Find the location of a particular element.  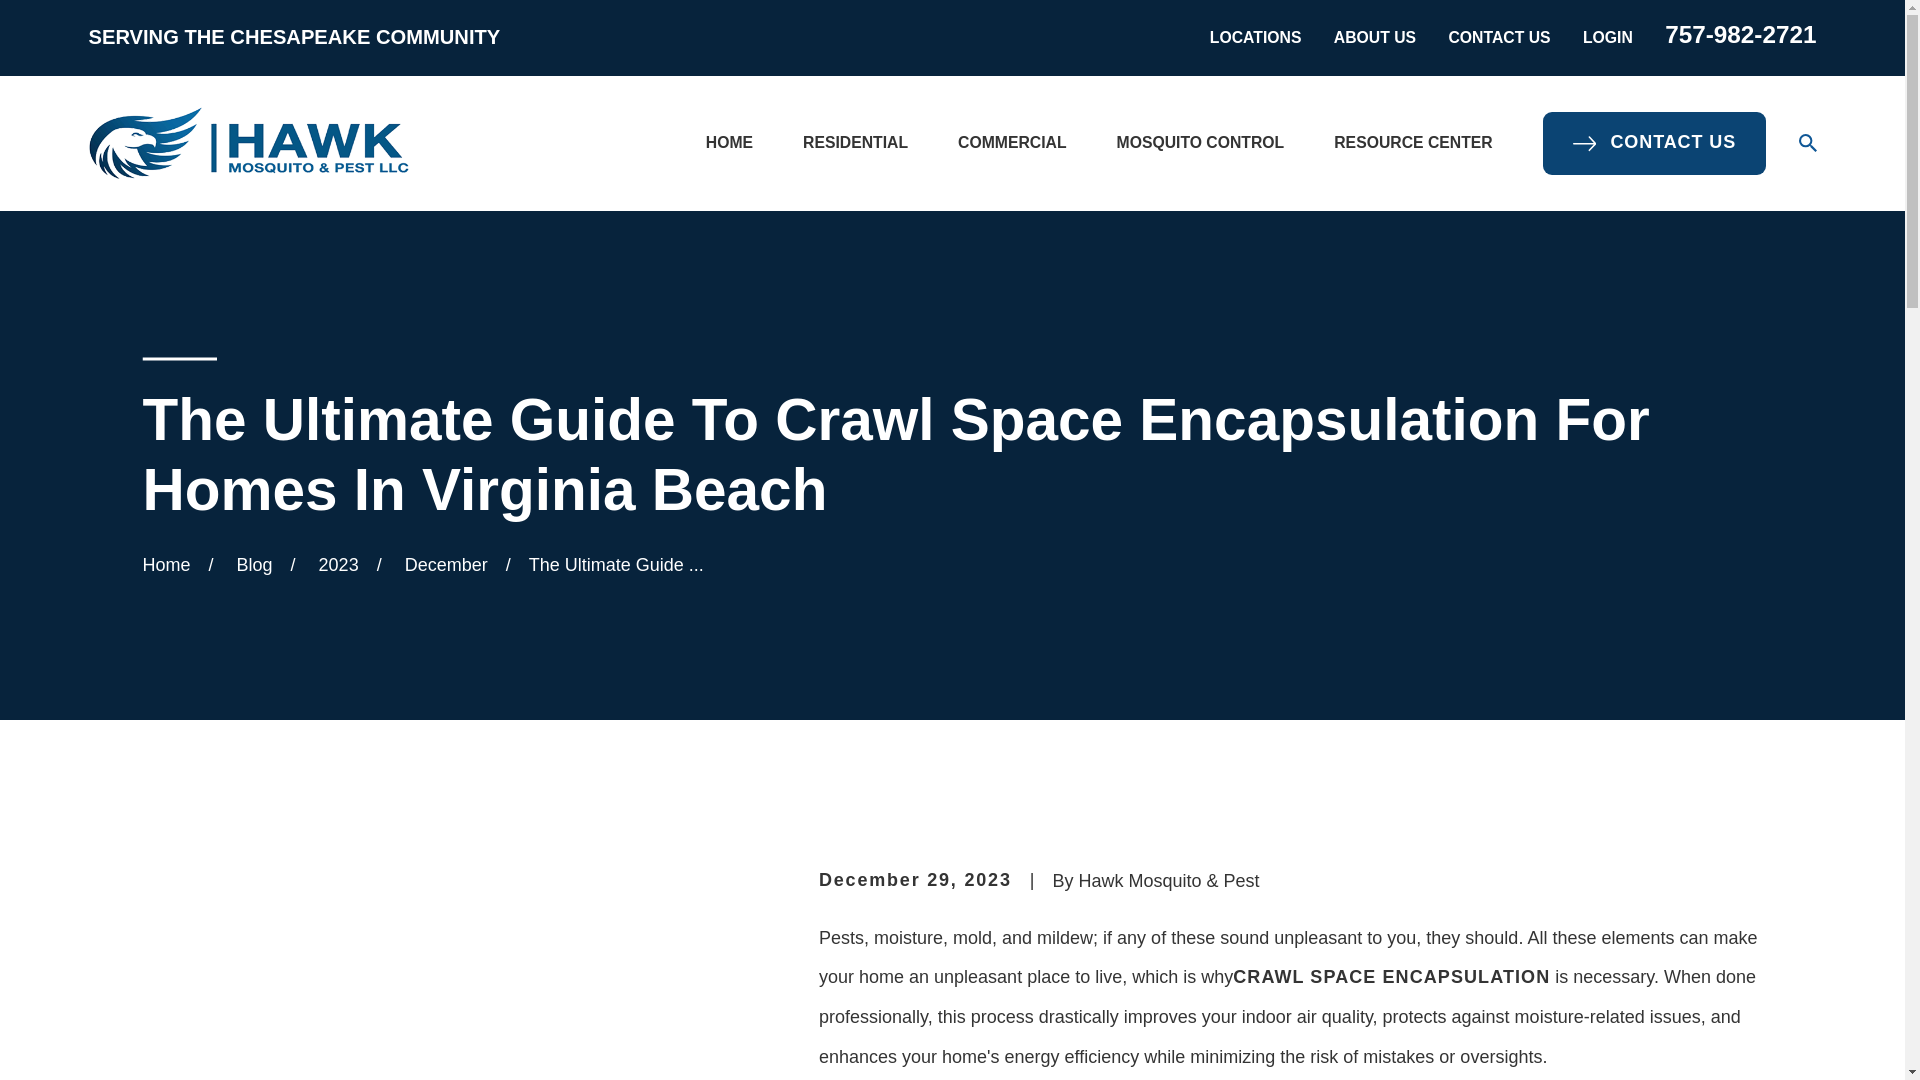

CONTACT US is located at coordinates (1498, 38).